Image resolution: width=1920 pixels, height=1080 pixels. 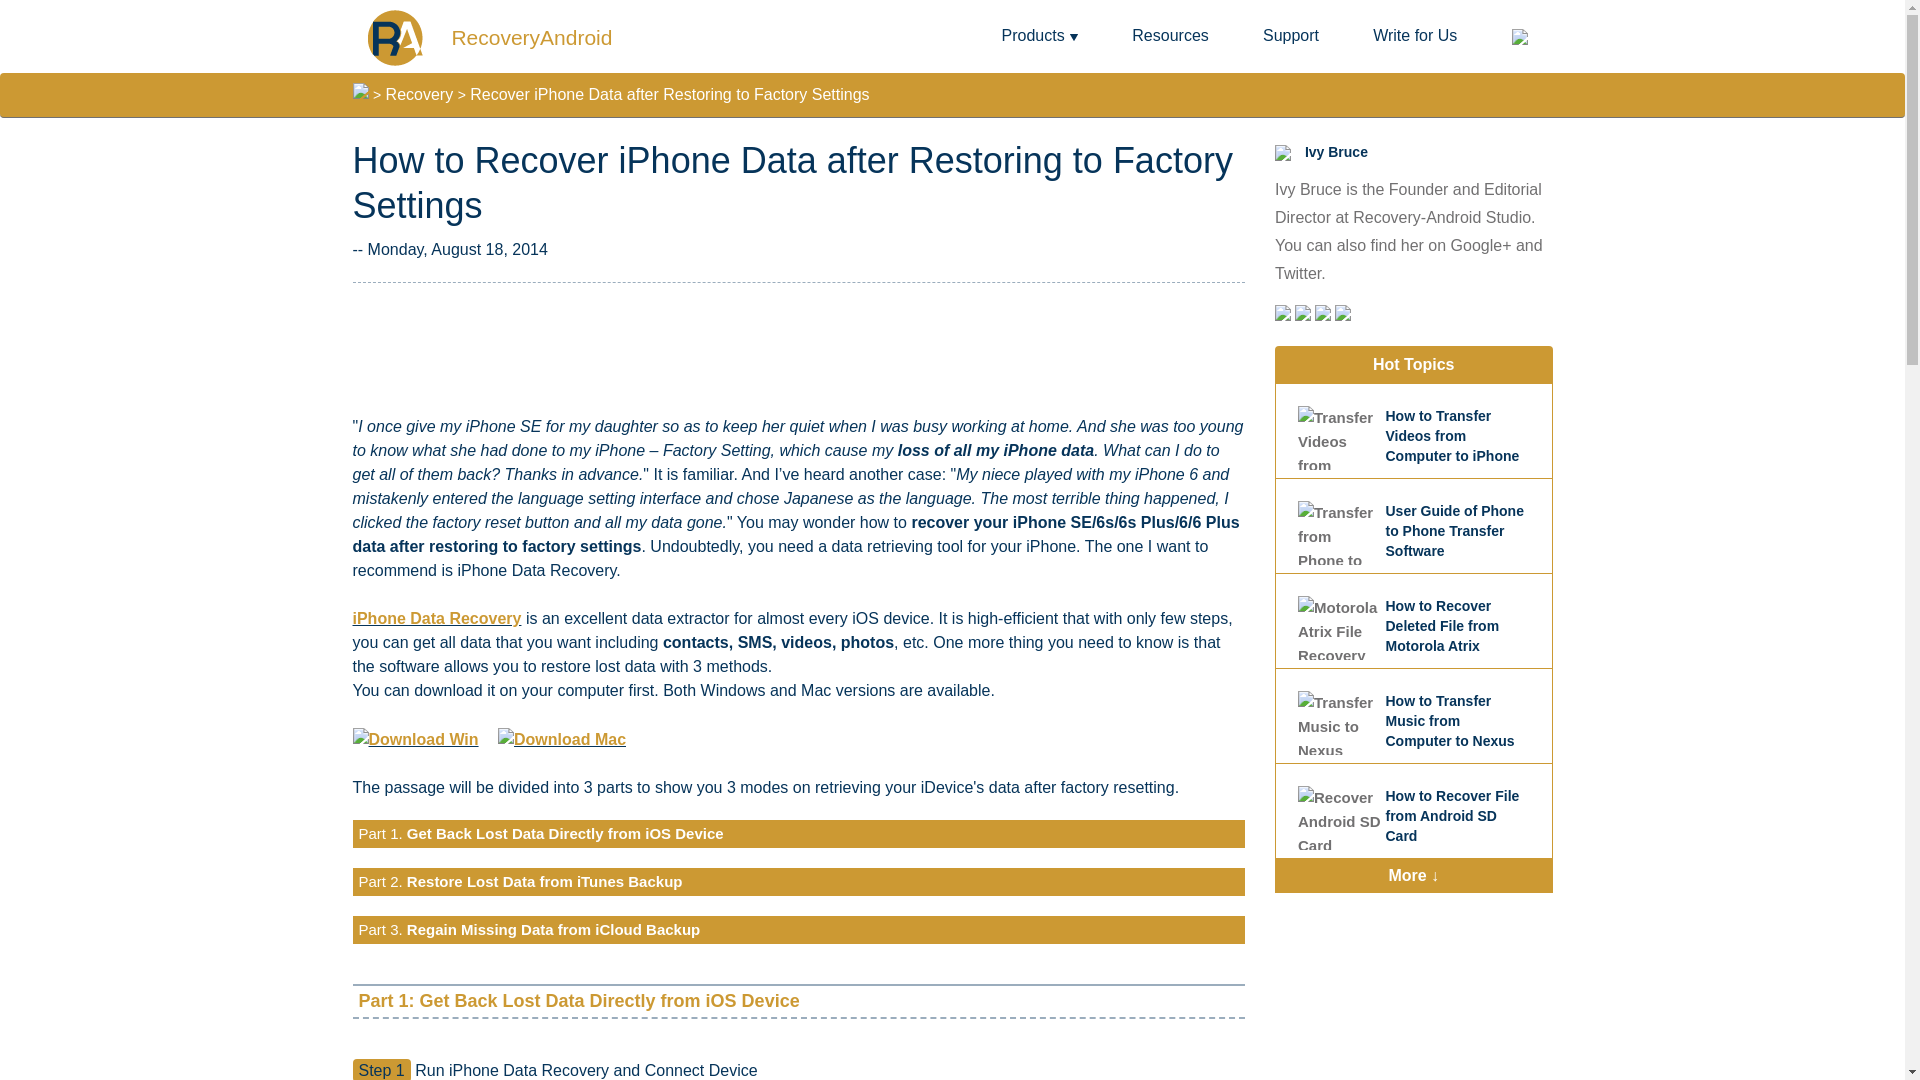 What do you see at coordinates (578, 1000) in the screenshot?
I see `Part 1: Get Back Lost Data Directly from iOS Device` at bounding box center [578, 1000].